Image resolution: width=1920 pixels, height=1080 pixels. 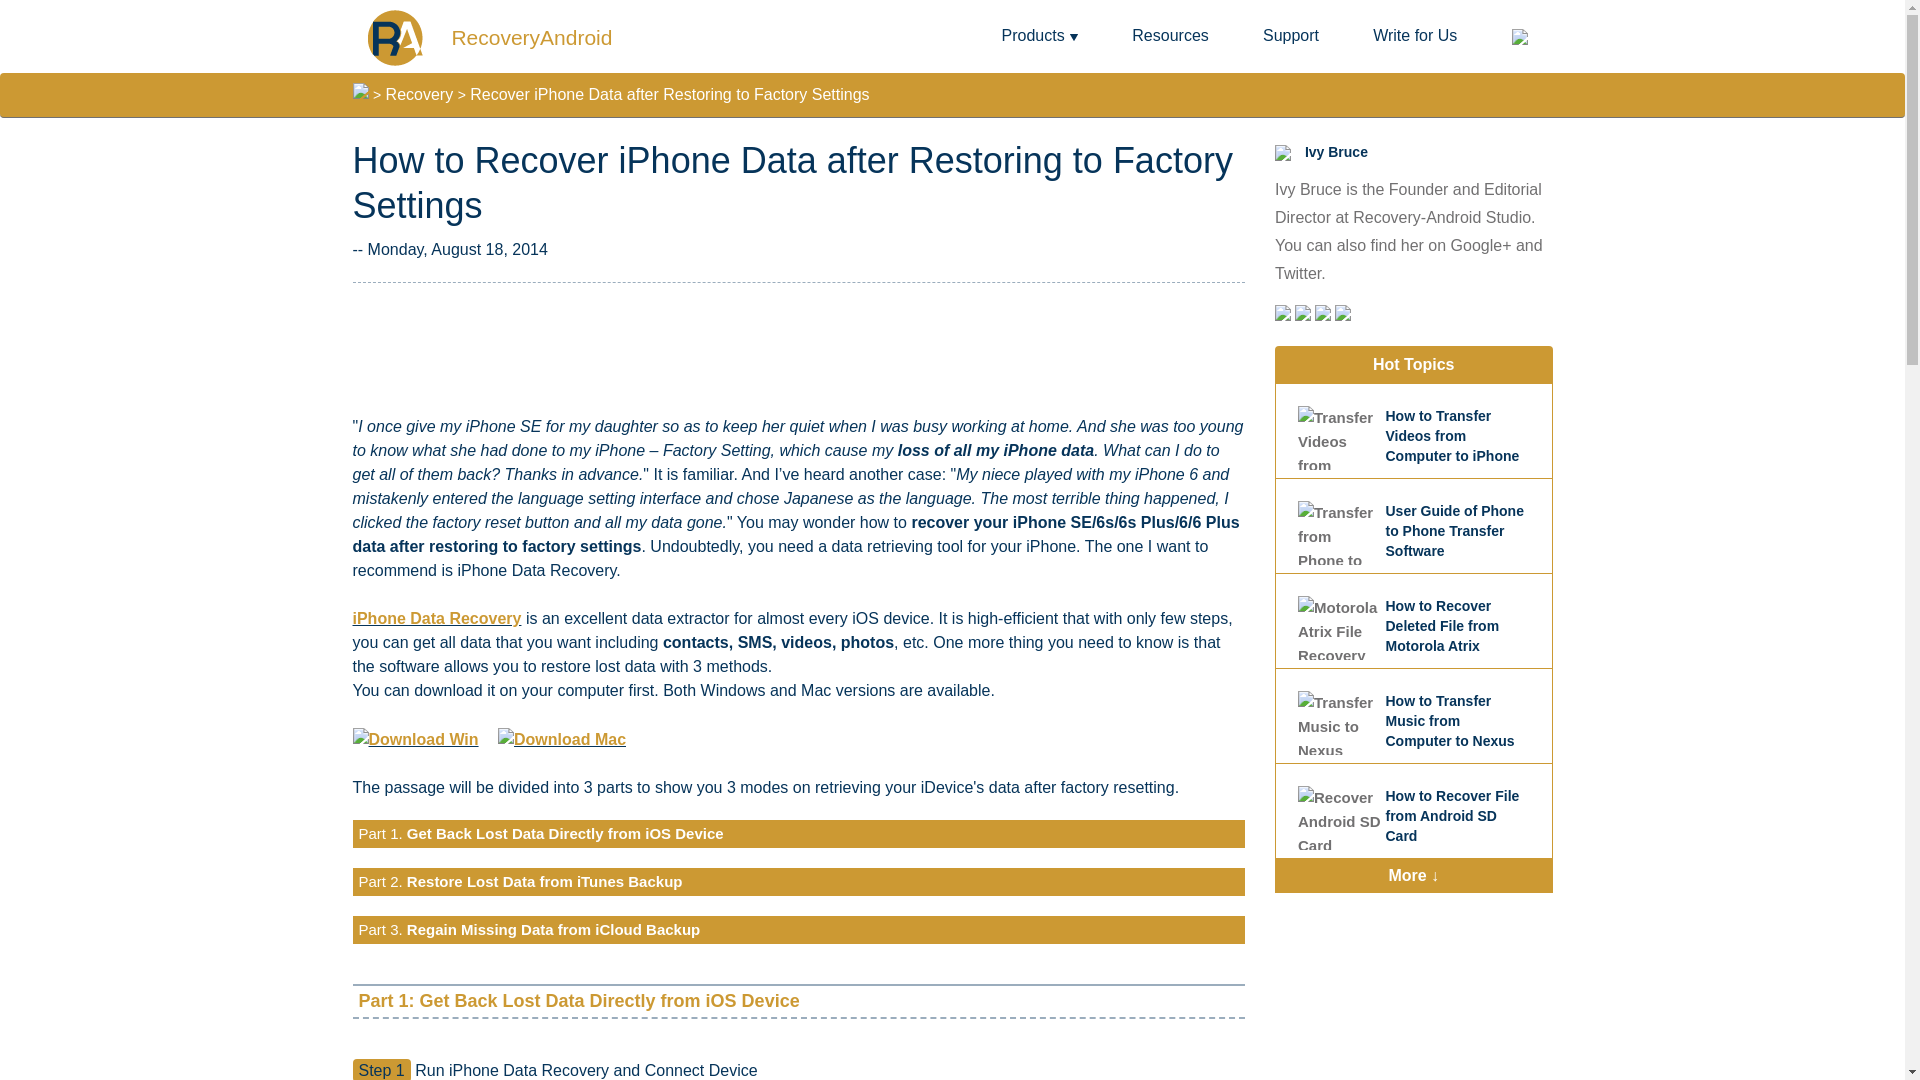 What do you see at coordinates (578, 1000) in the screenshot?
I see `Part 1: Get Back Lost Data Directly from iOS Device` at bounding box center [578, 1000].